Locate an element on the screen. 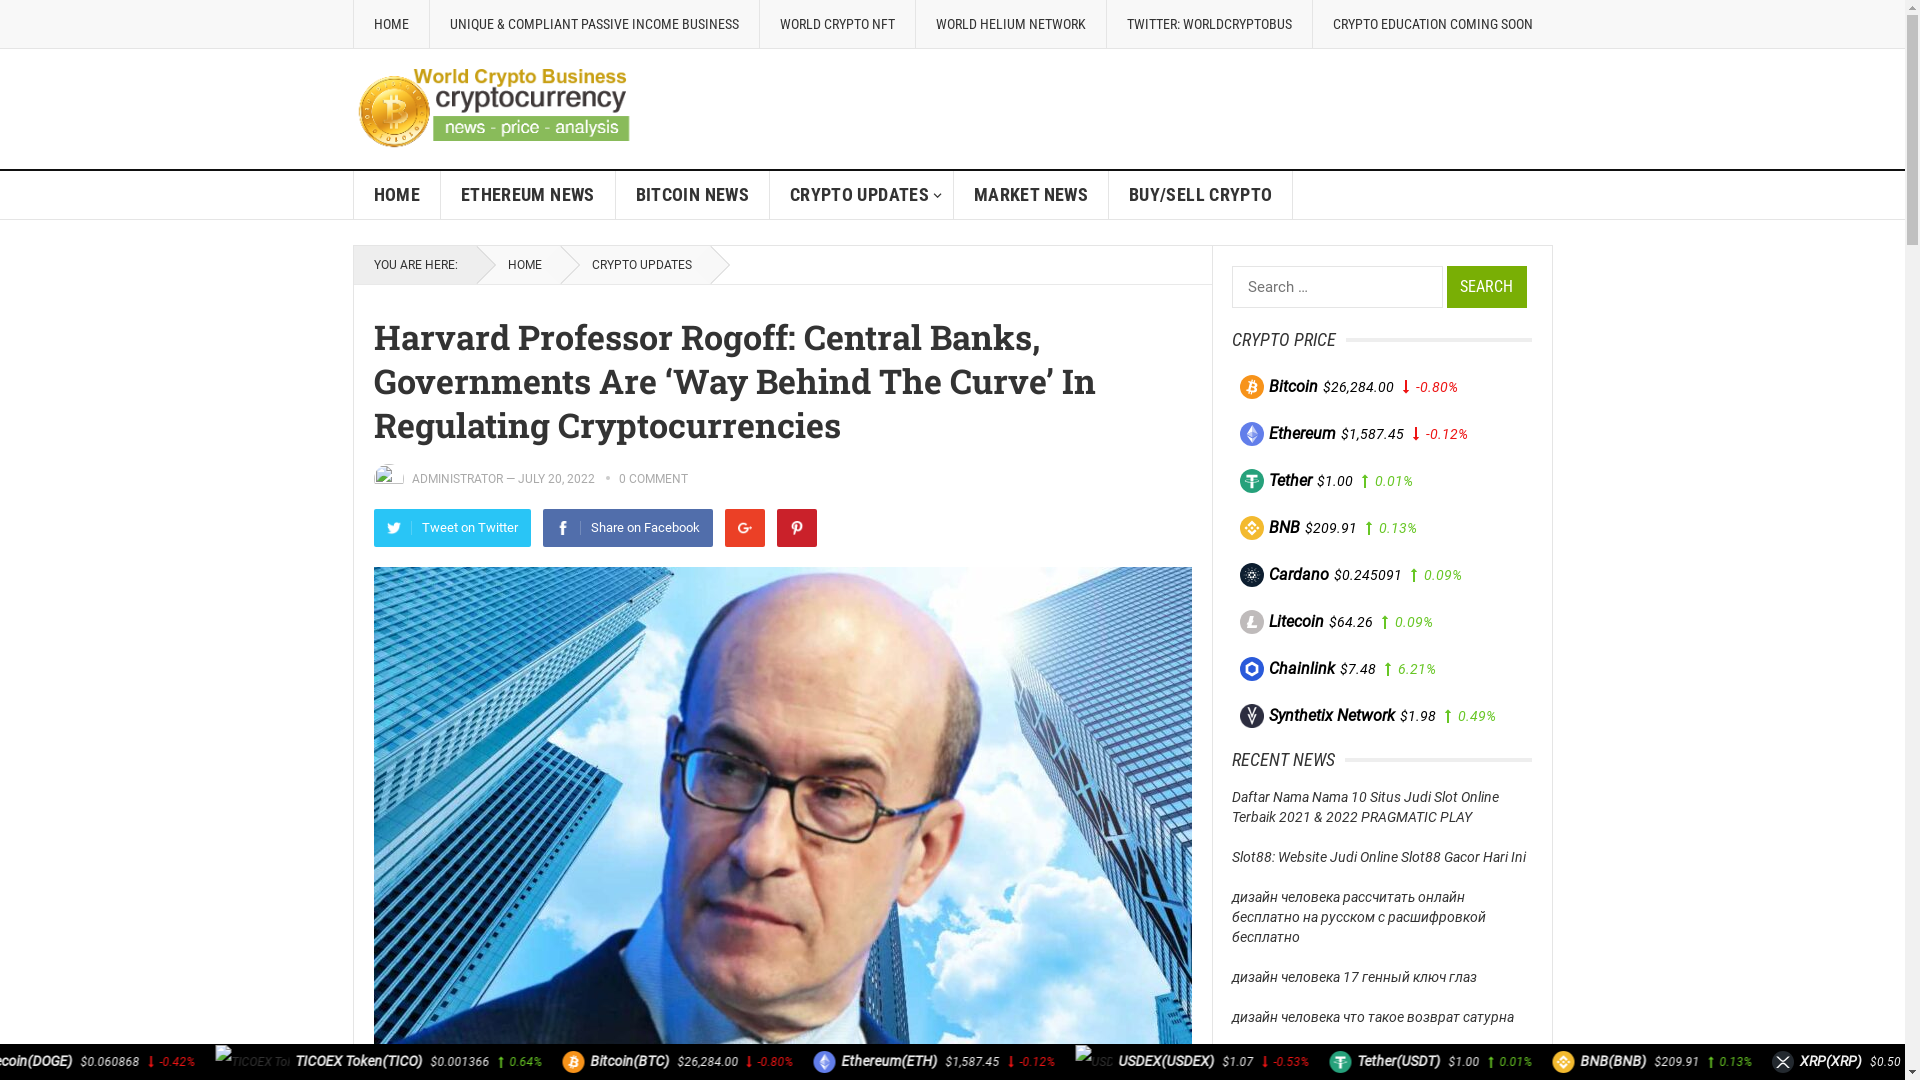 The image size is (1920, 1080). Slot88: Website Judi Online Slot88 Gacor Hari Ini is located at coordinates (1379, 857).